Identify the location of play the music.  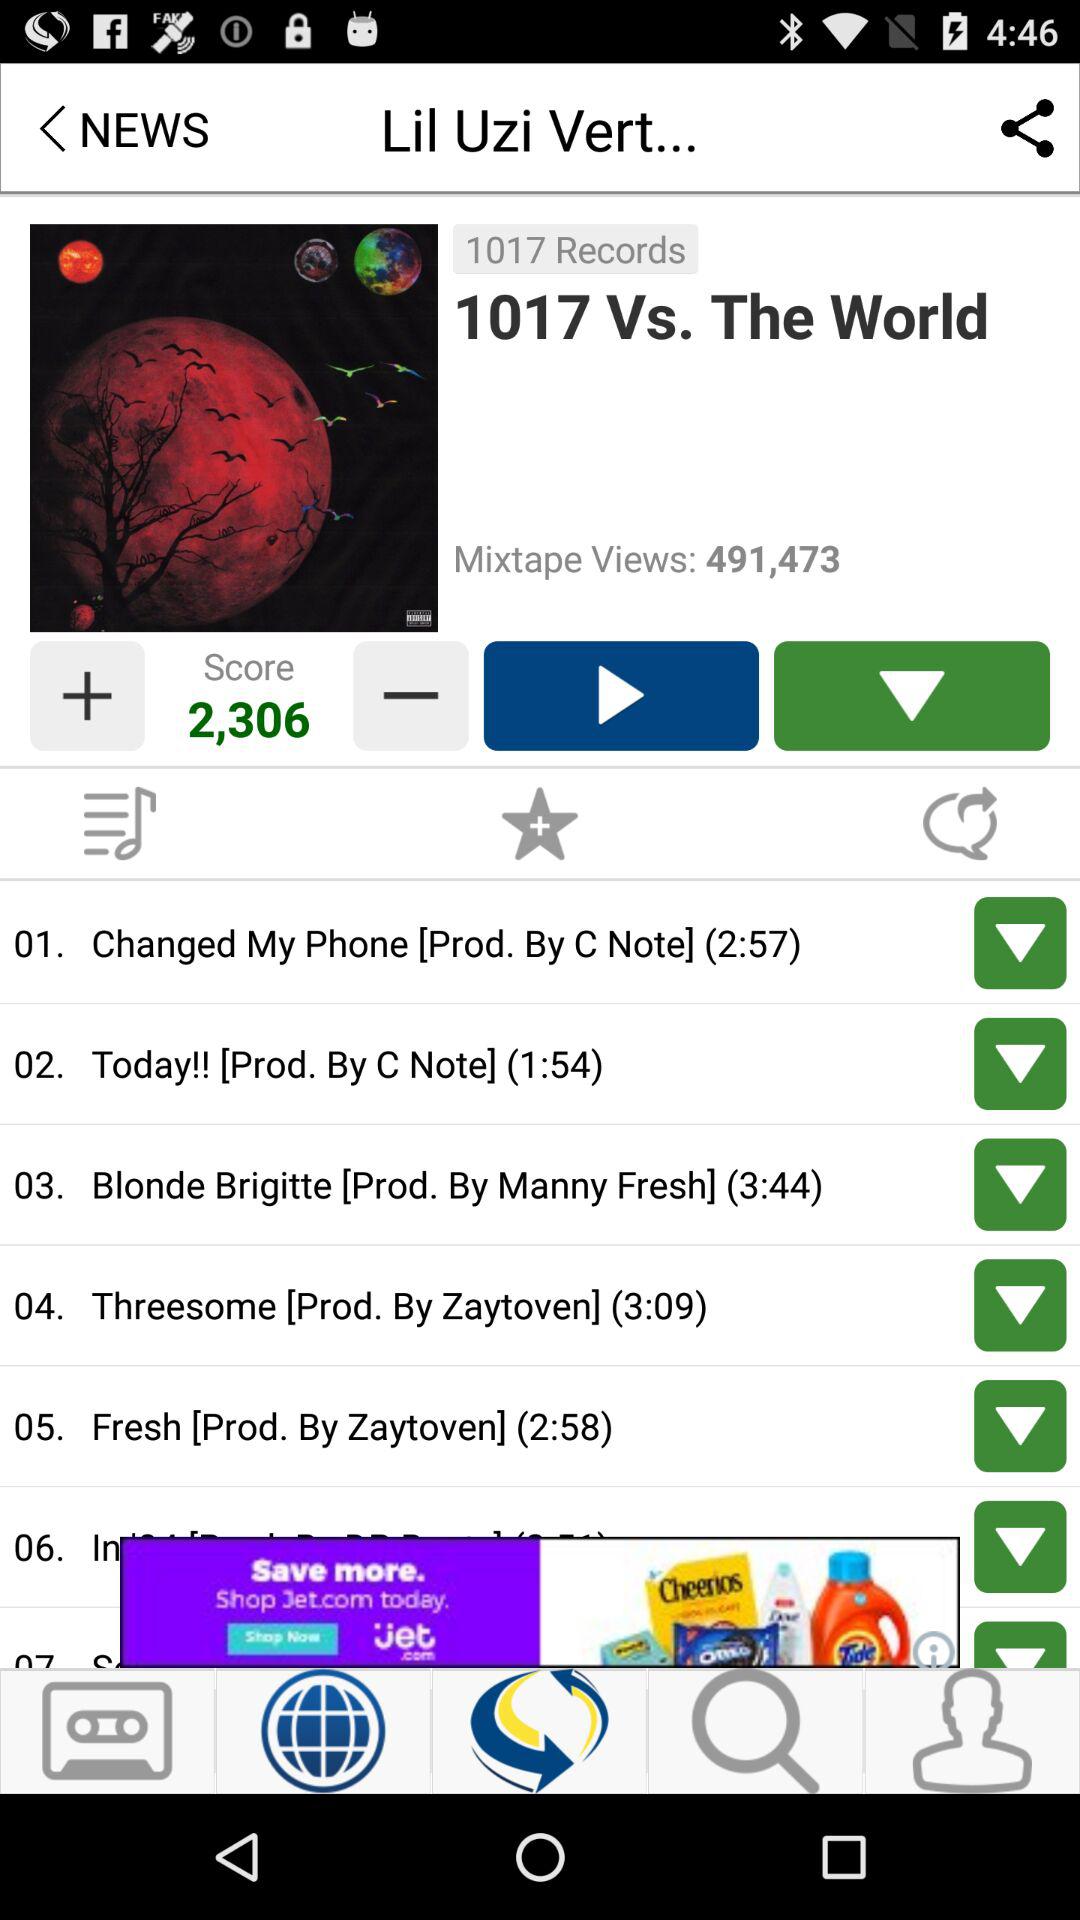
(120, 823).